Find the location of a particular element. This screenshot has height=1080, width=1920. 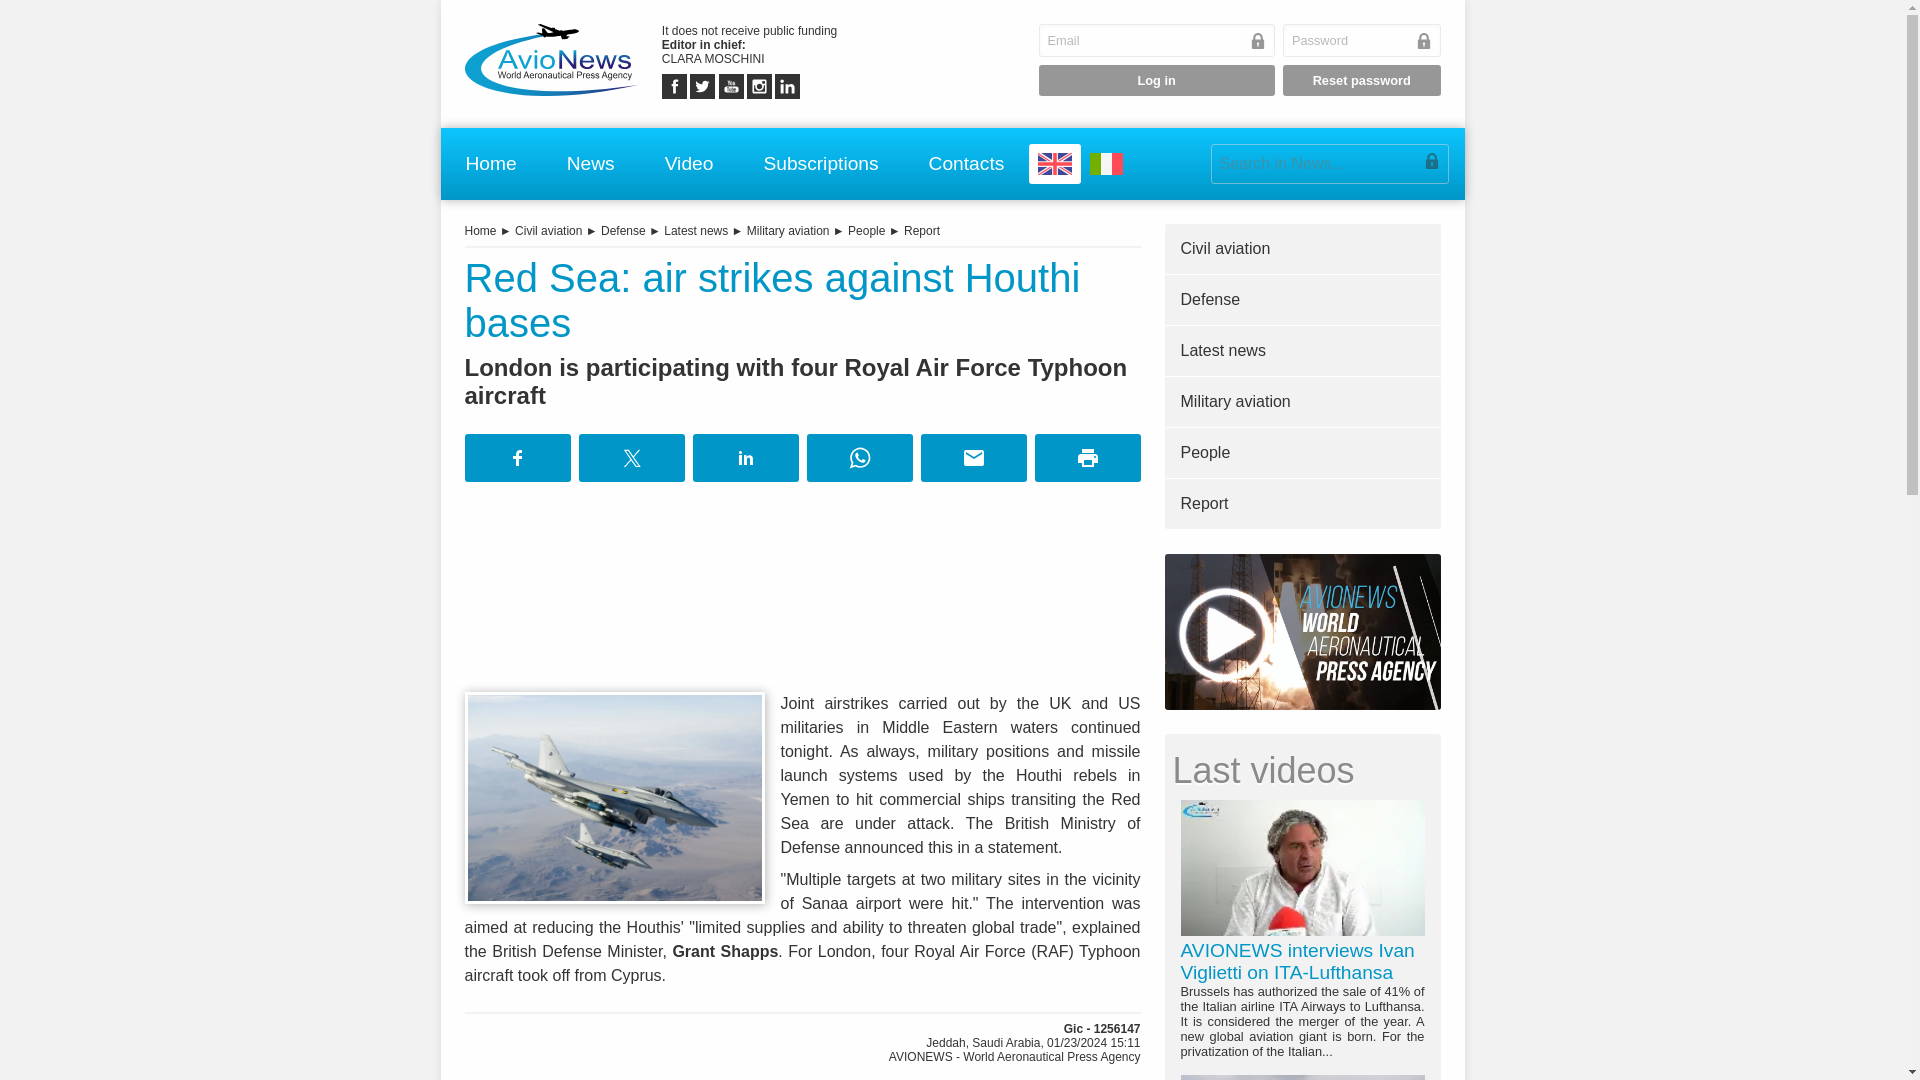

Visit our Facebook page is located at coordinates (674, 86).